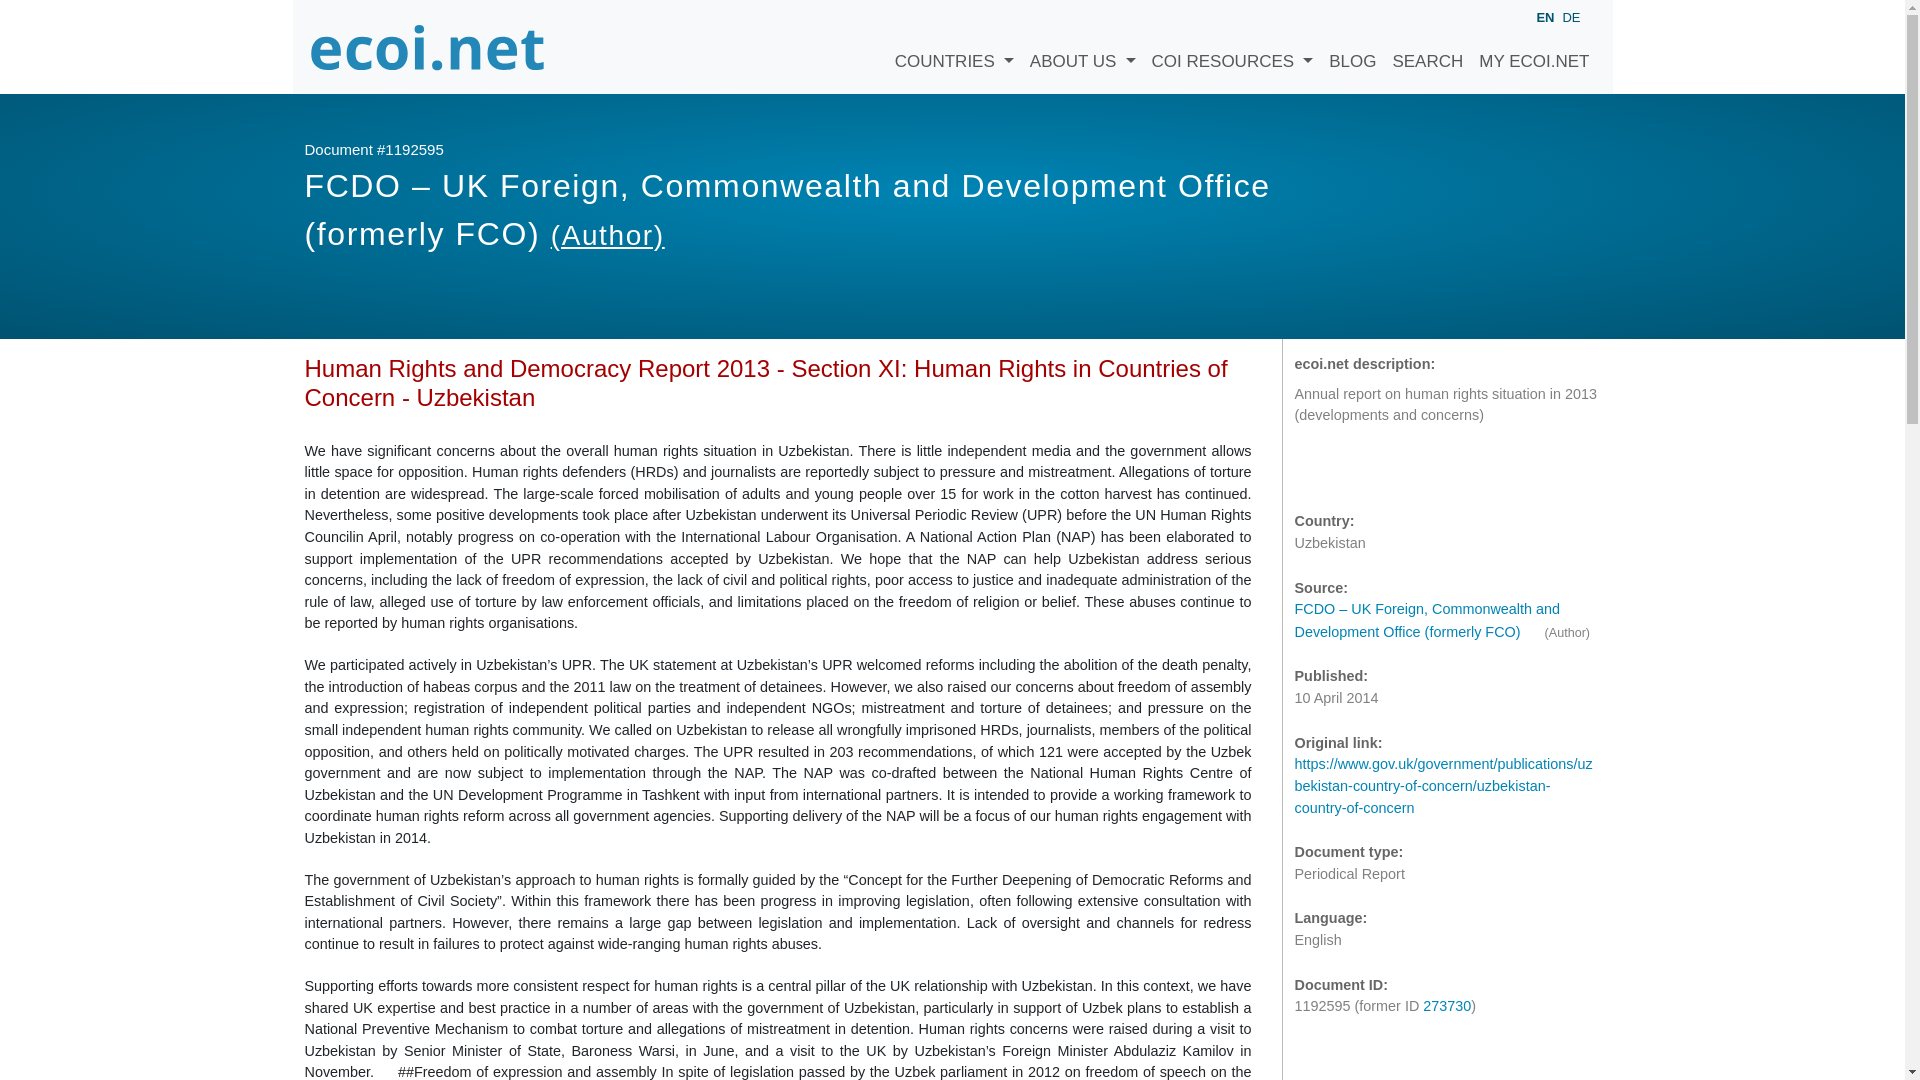 The width and height of the screenshot is (1920, 1080). What do you see at coordinates (1233, 46) in the screenshot?
I see `COI RESOURCES` at bounding box center [1233, 46].